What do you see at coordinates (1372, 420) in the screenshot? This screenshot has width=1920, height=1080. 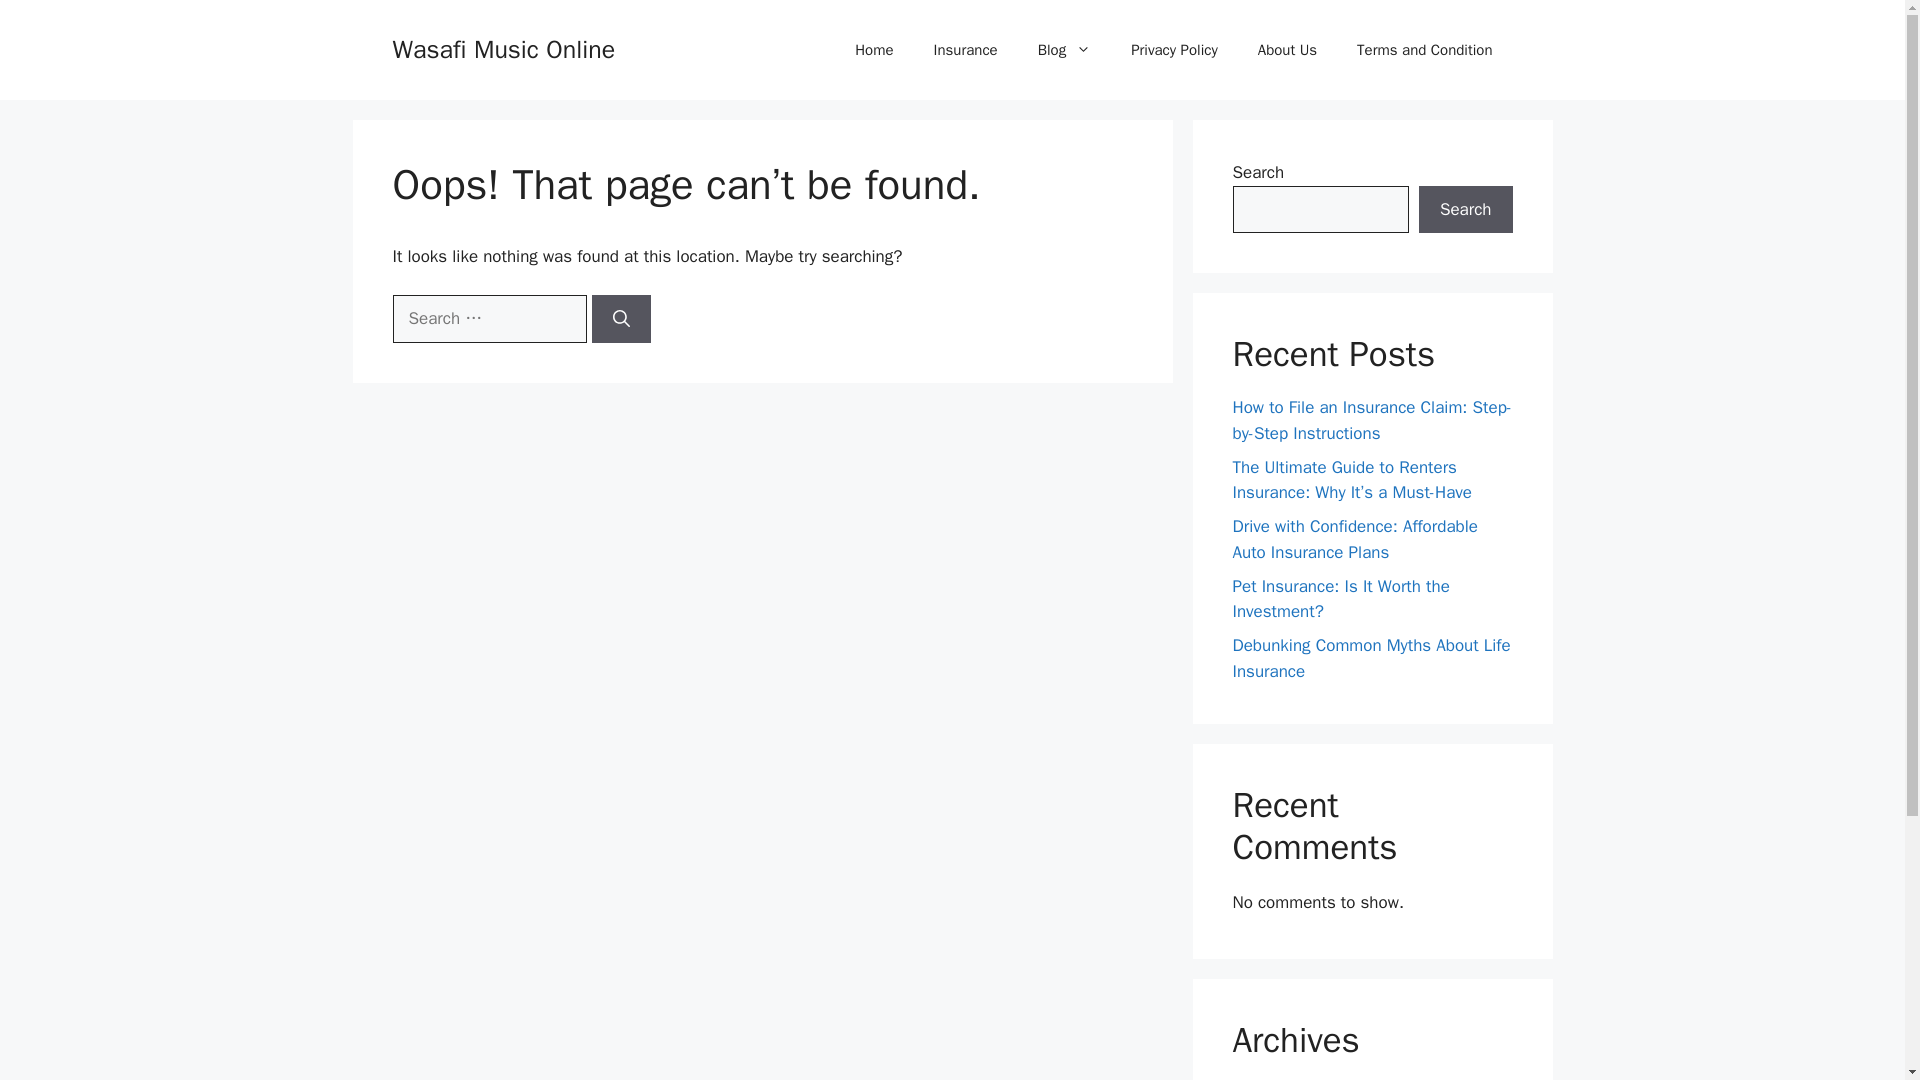 I see `How to File an Insurance Claim: Step-by-Step Instructions` at bounding box center [1372, 420].